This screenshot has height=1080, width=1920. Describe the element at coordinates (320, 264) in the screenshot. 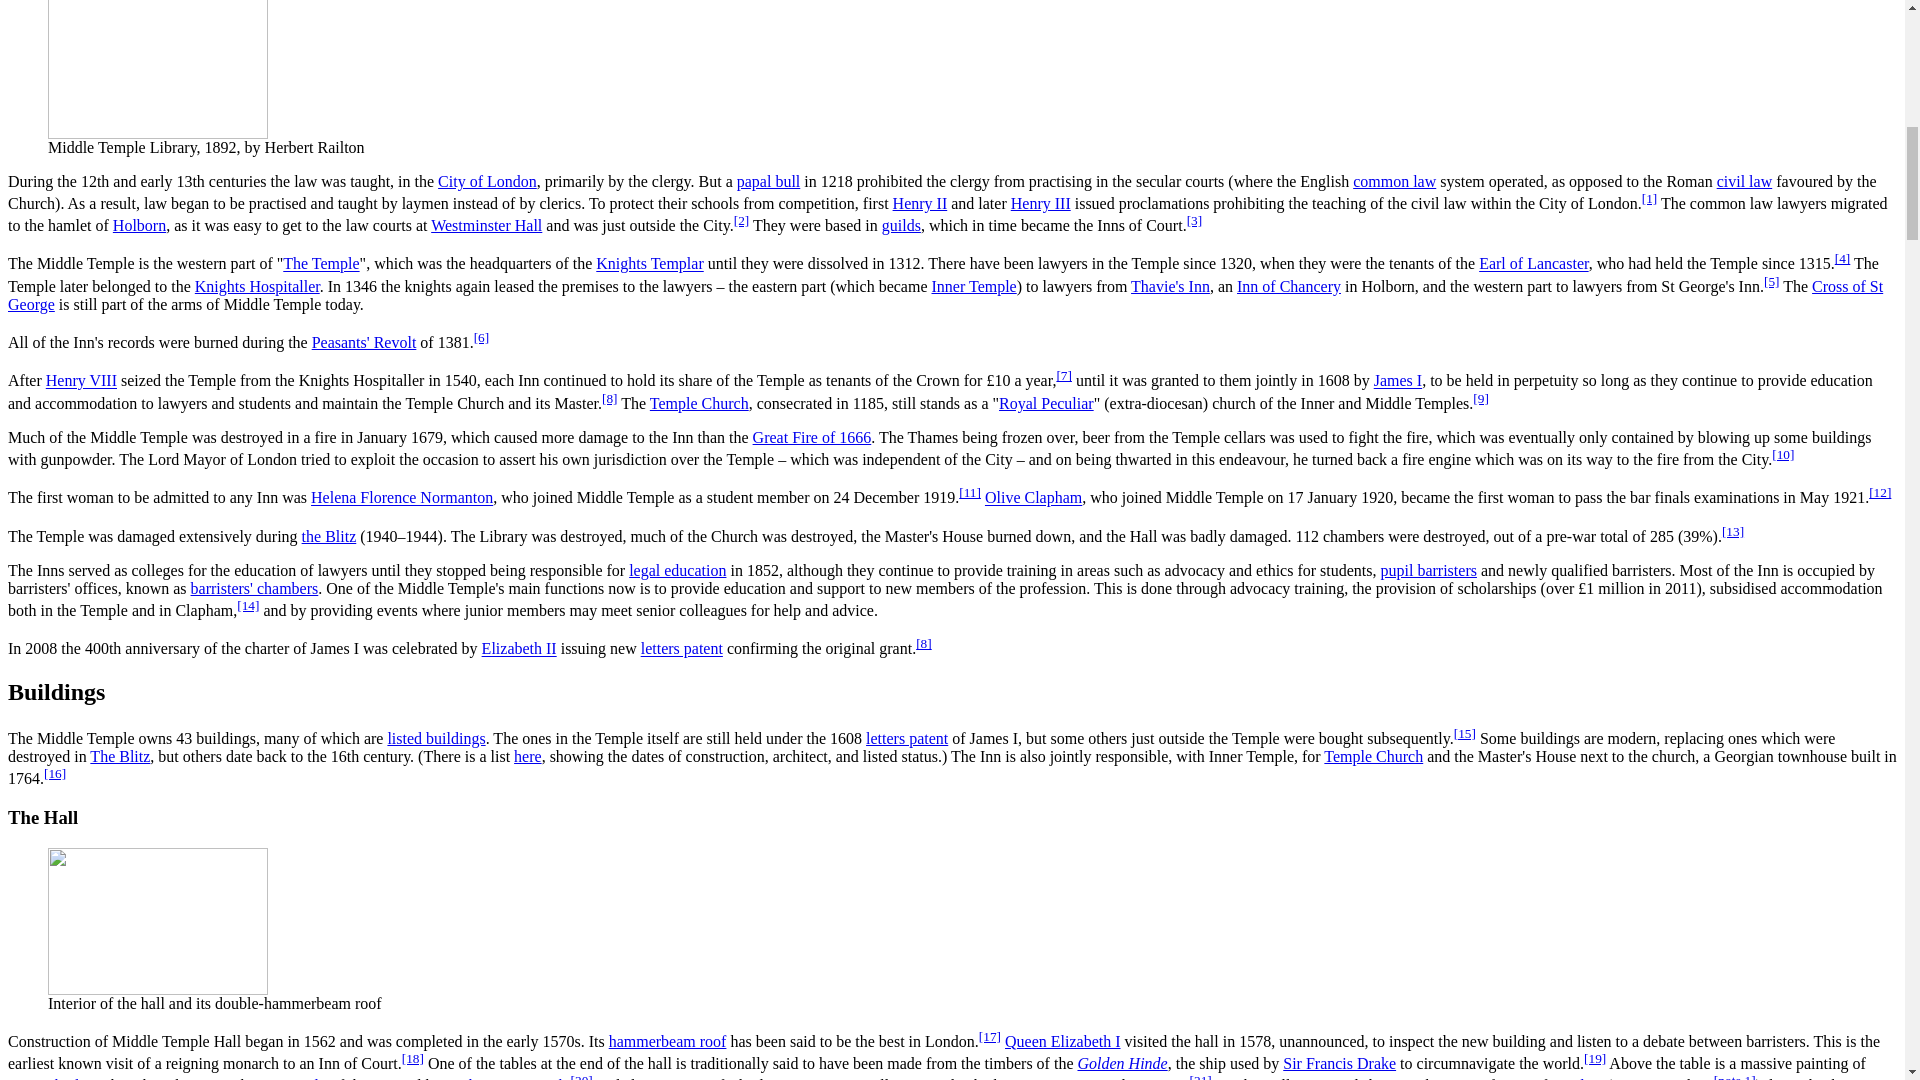

I see `The Temple` at that location.